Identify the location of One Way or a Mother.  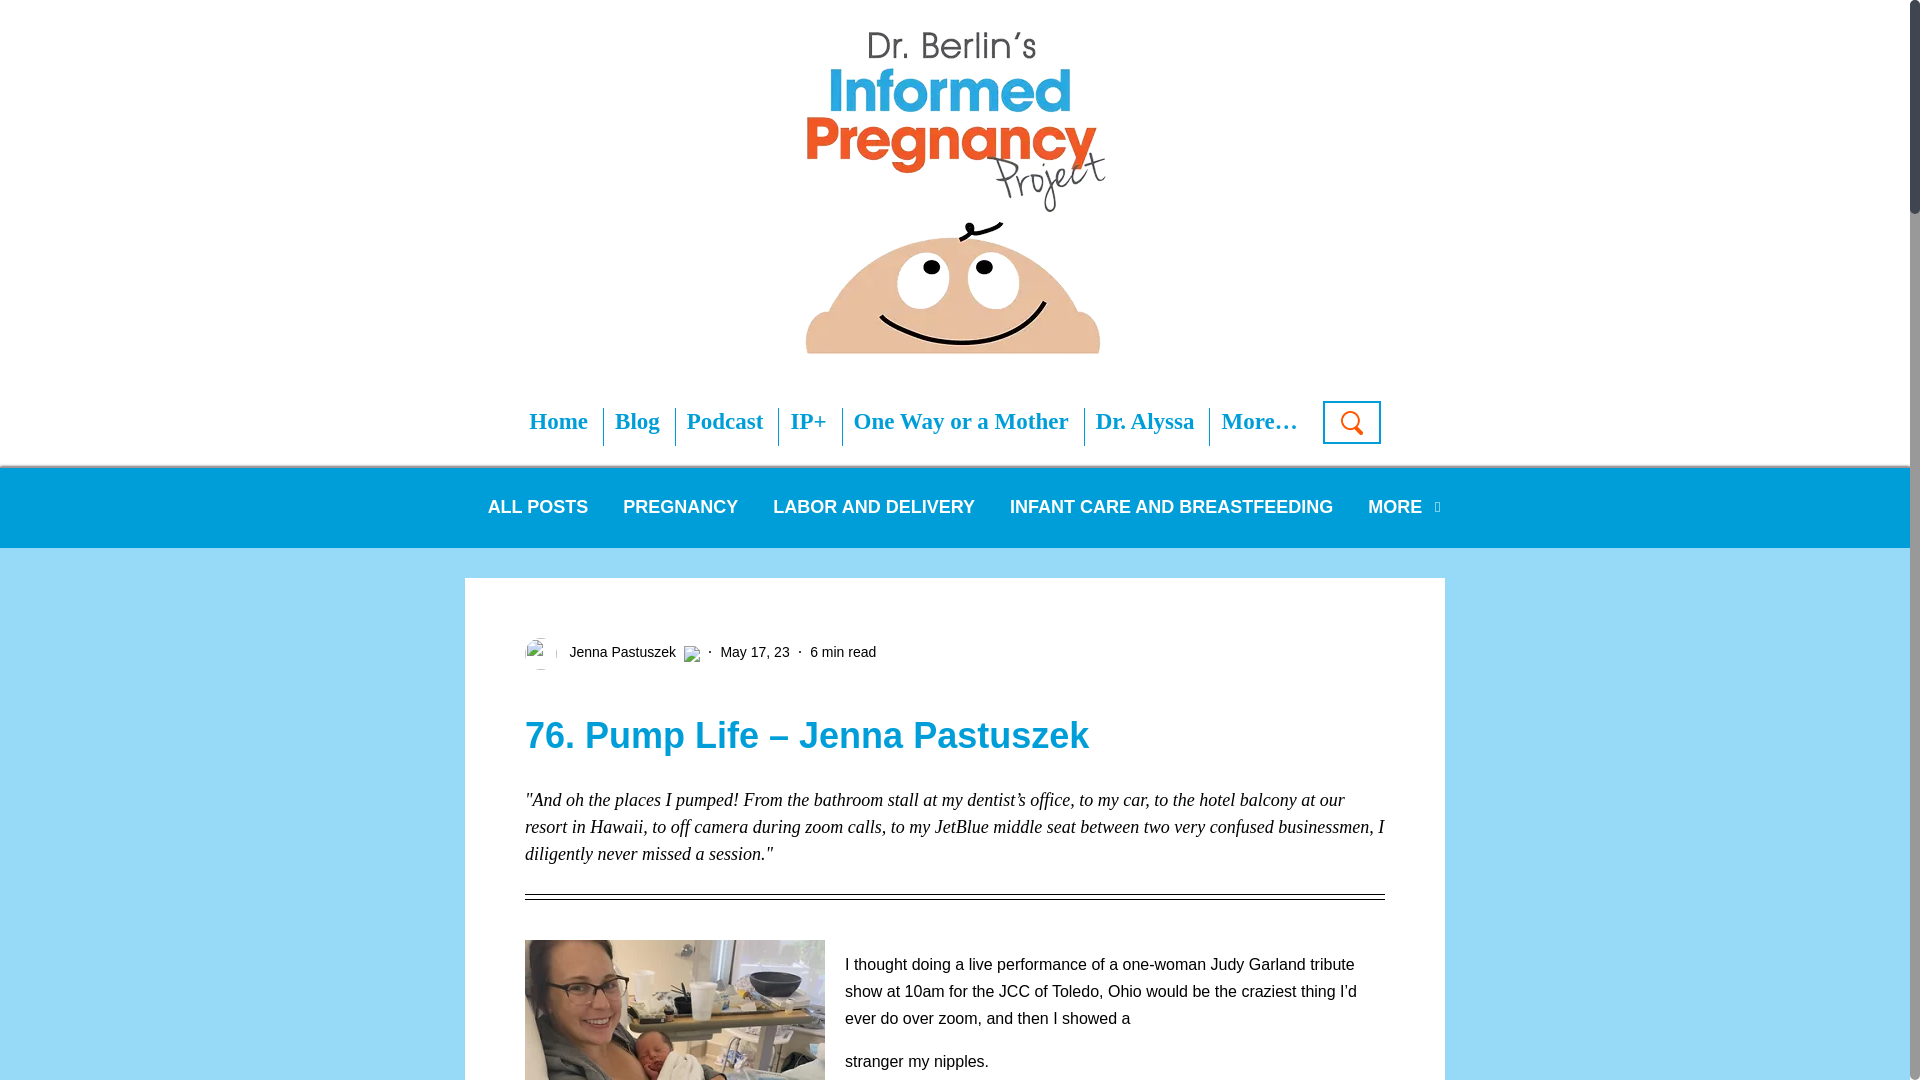
(962, 422).